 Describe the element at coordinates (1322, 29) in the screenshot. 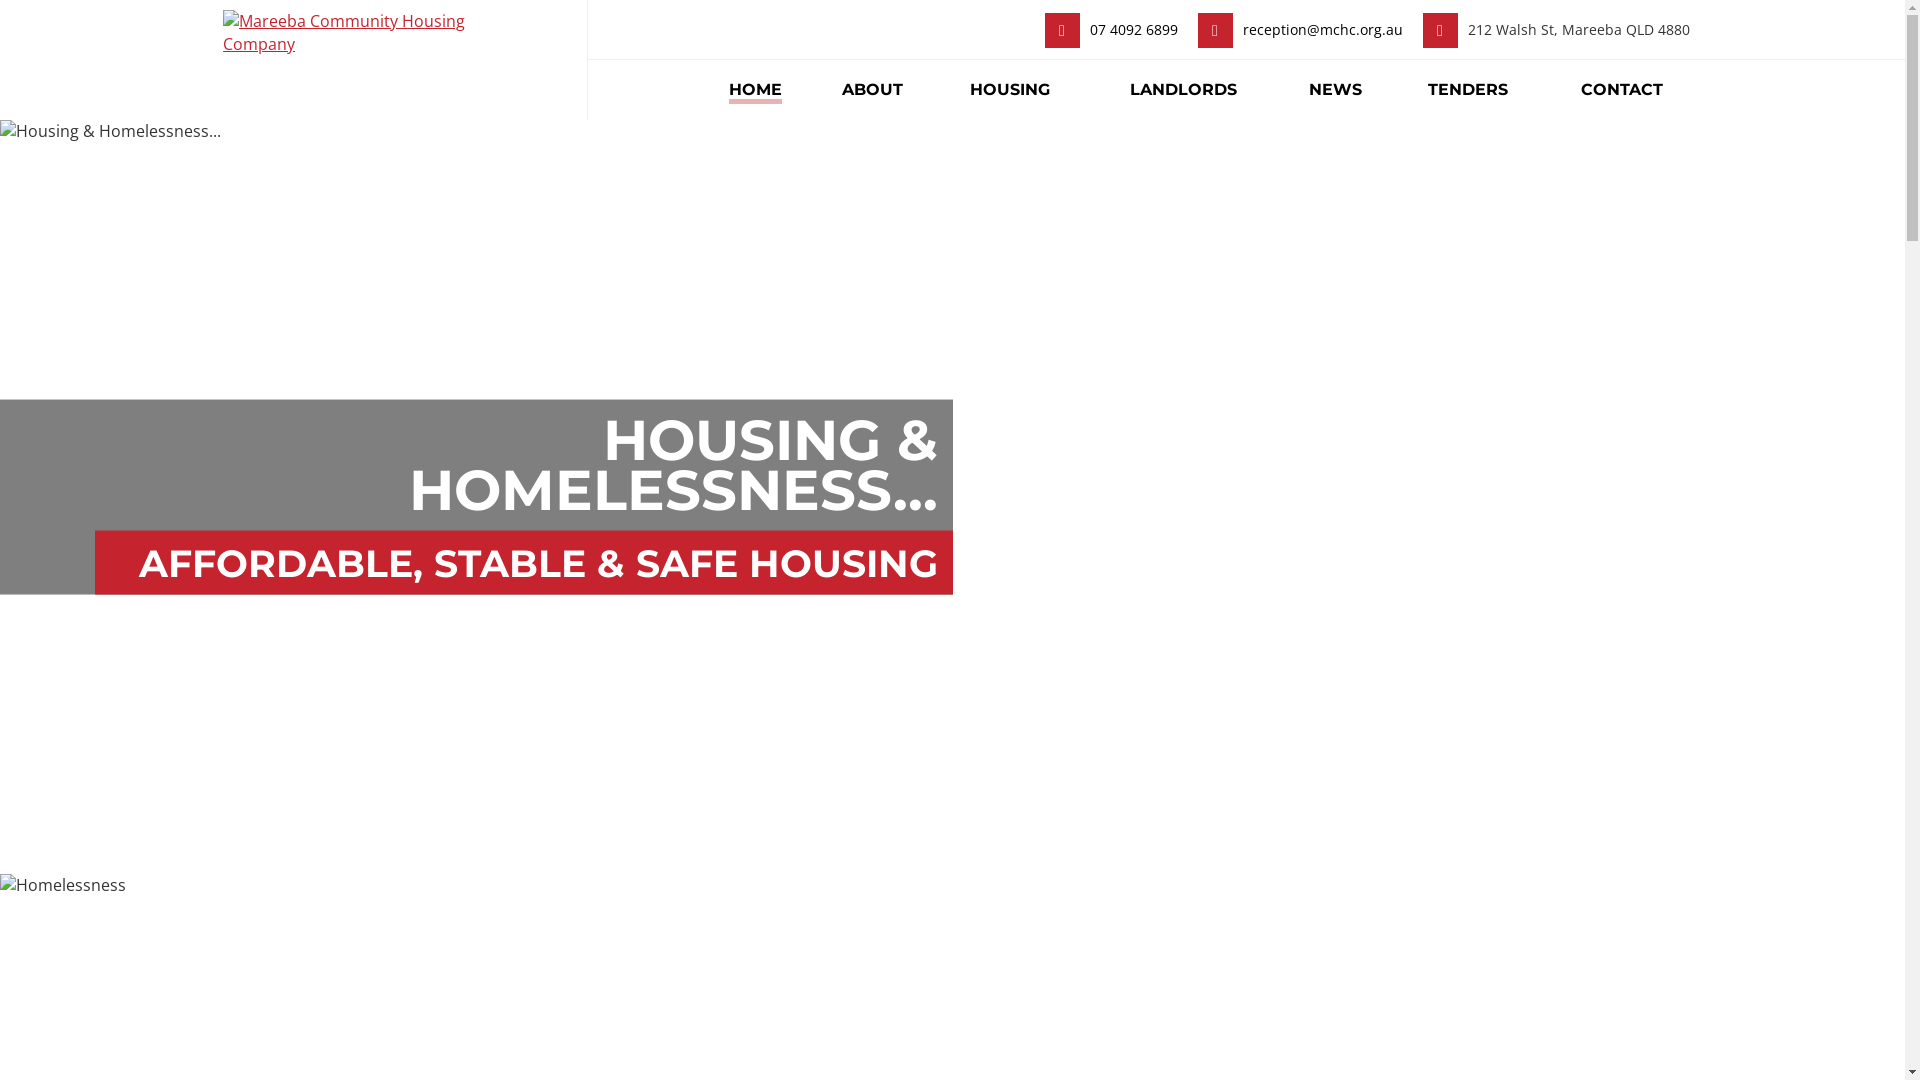

I see `reception@mchc.org.au` at that location.